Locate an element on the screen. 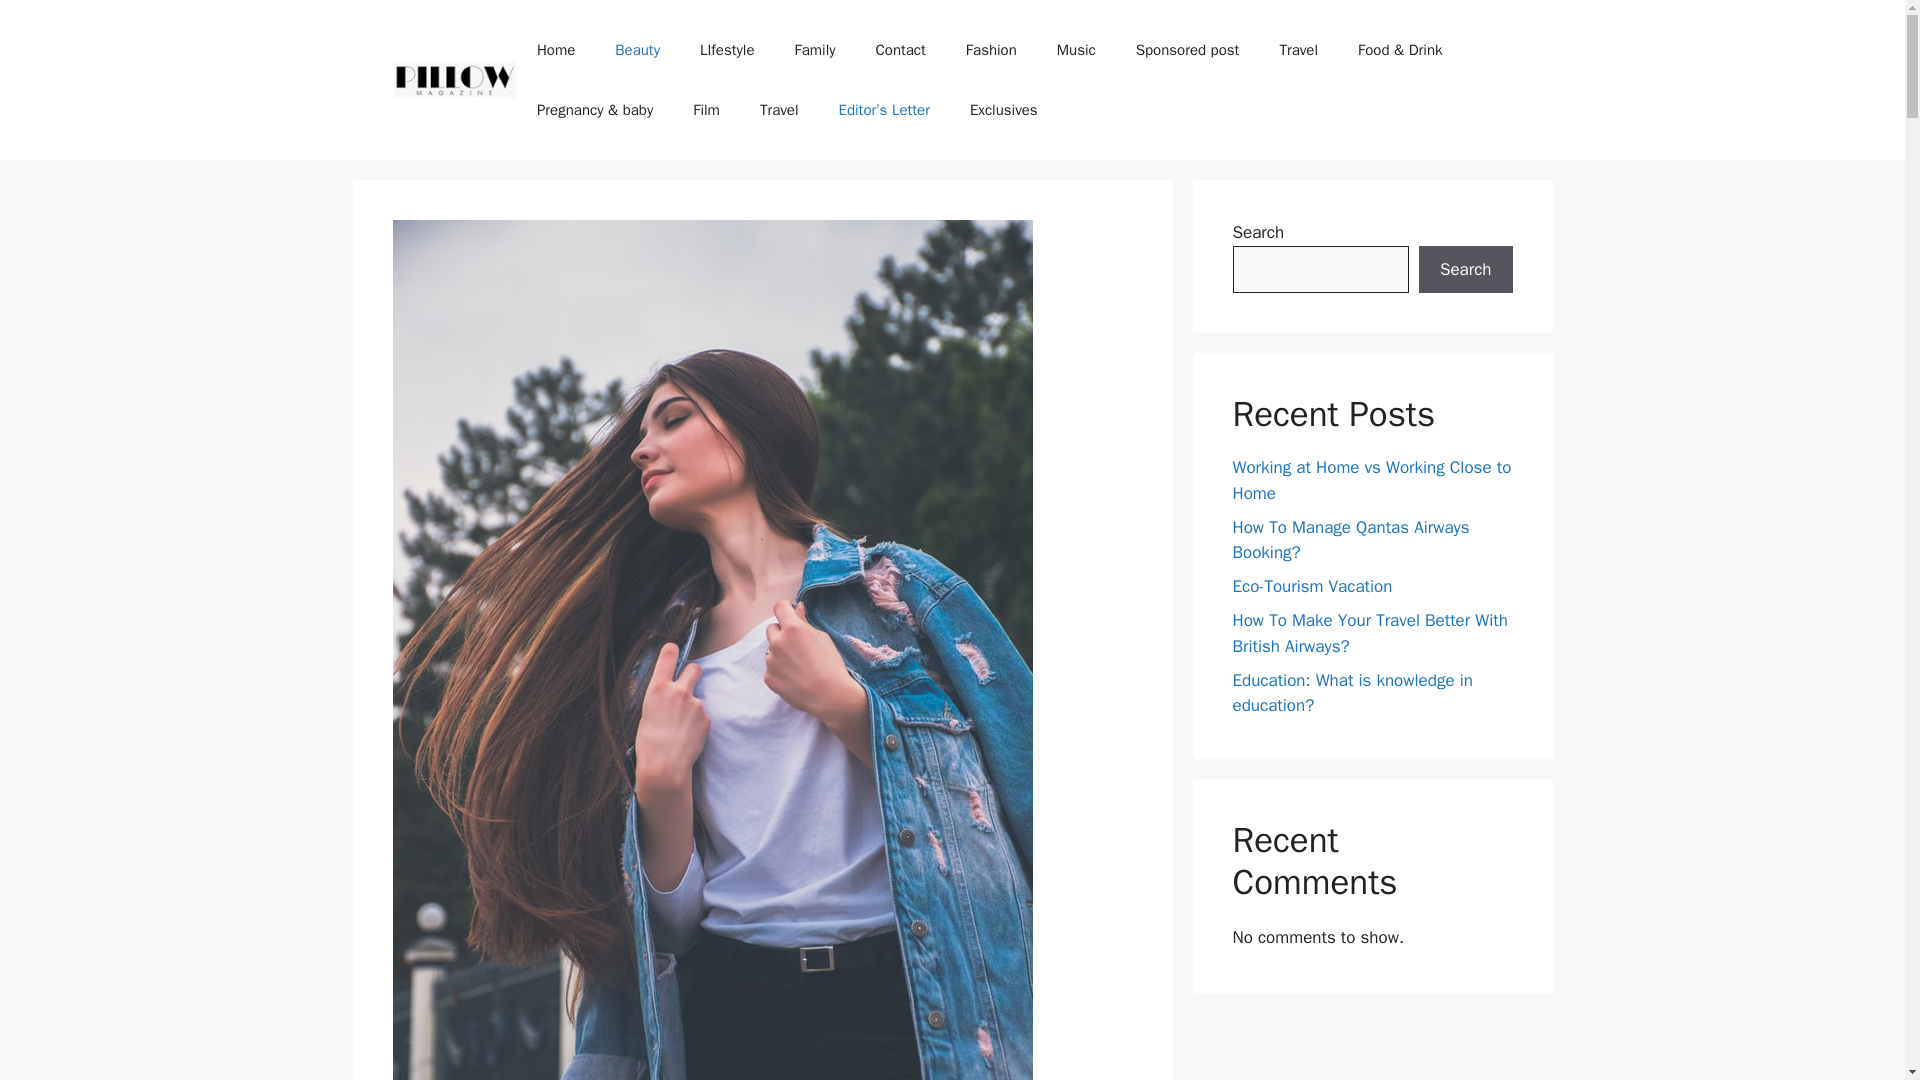 The image size is (1920, 1080). How To Make Your Travel Better With British Airways? is located at coordinates (1370, 633).